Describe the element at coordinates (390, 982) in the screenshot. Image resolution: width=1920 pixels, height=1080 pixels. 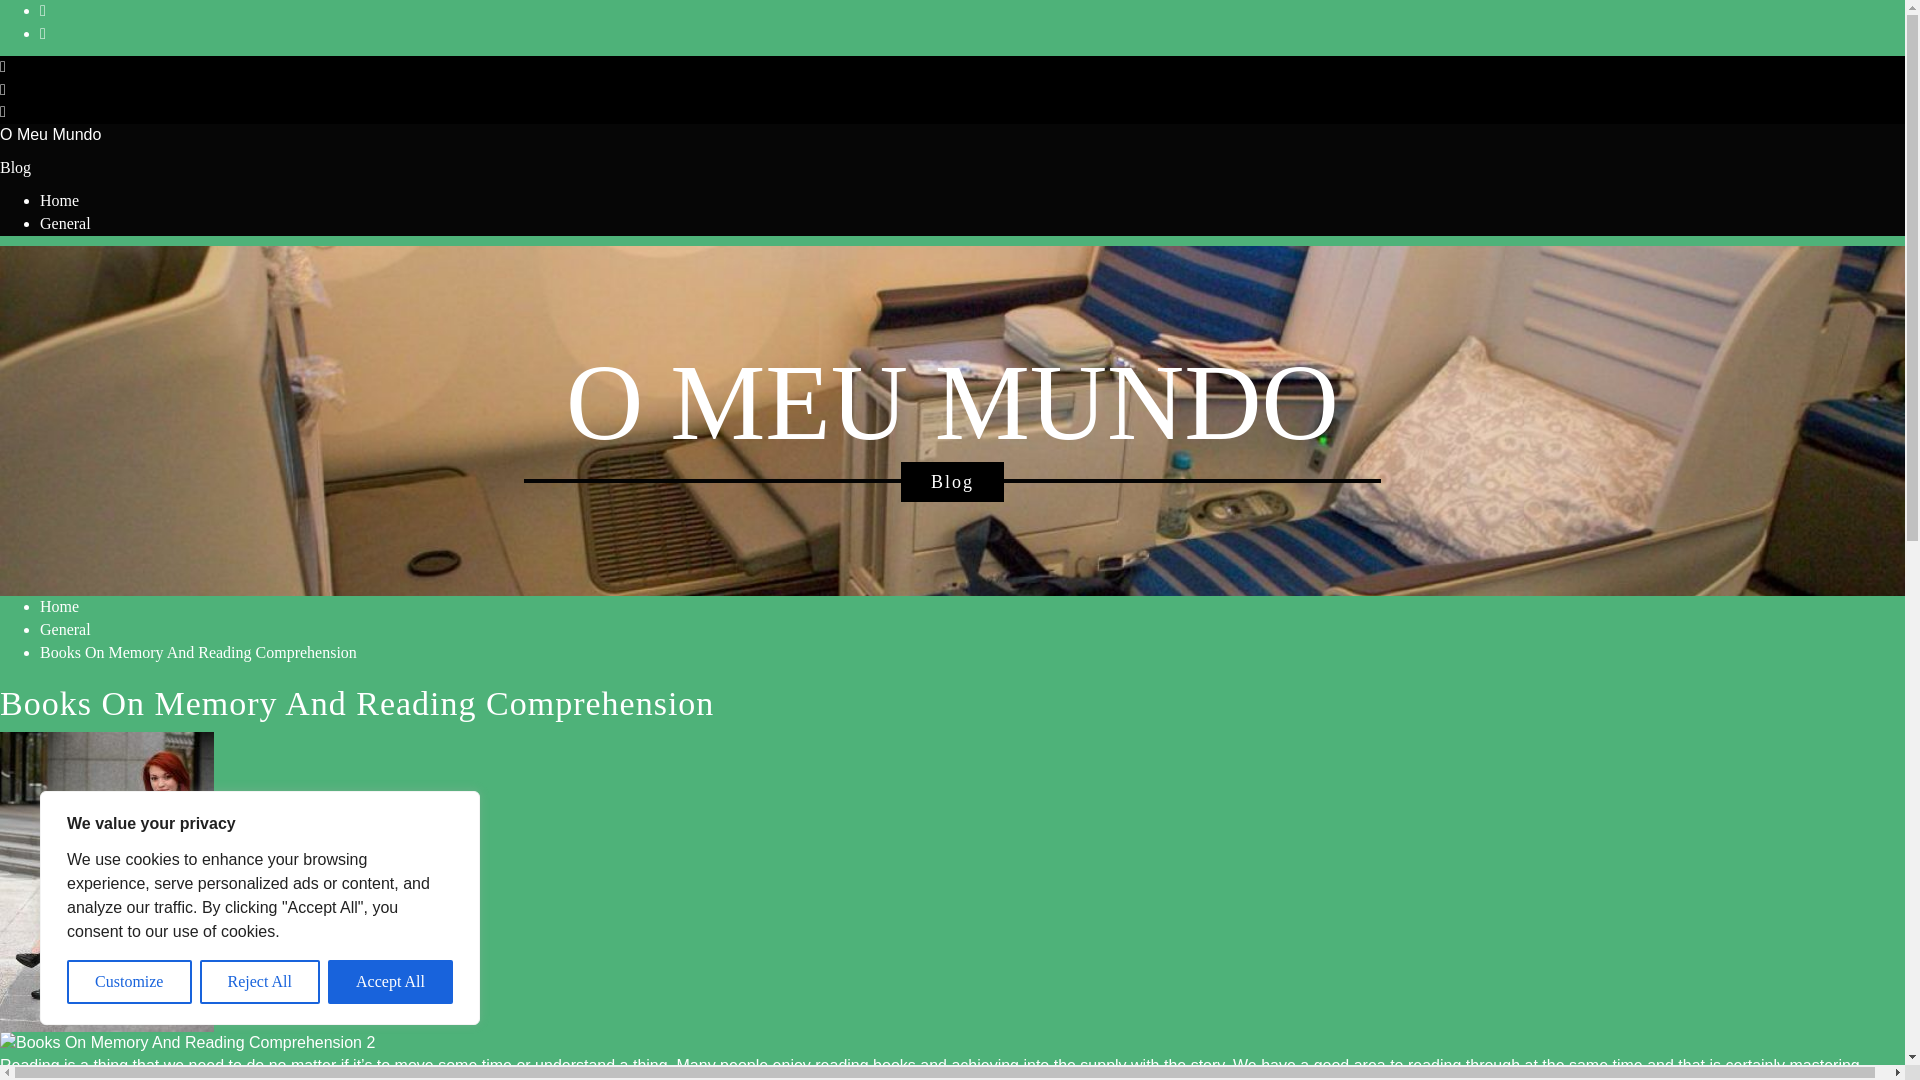
I see `Accept All` at that location.